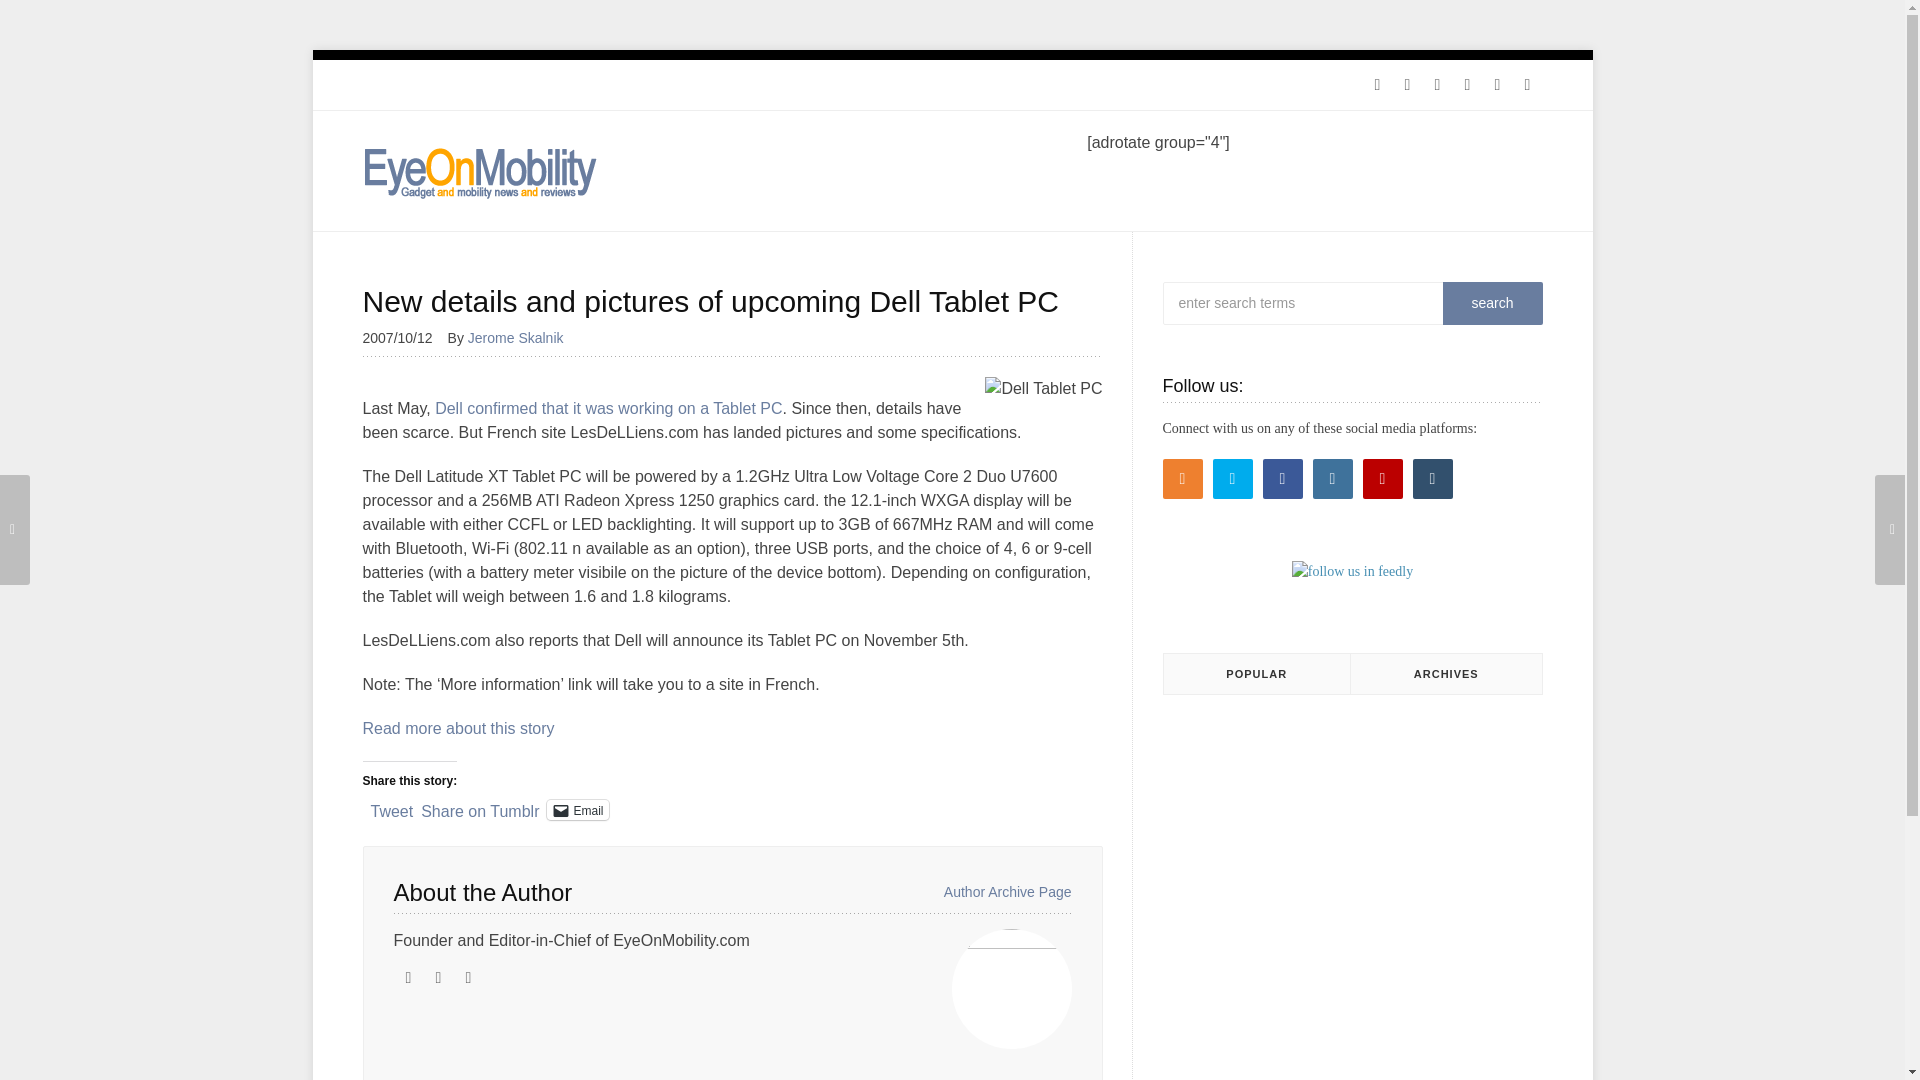 The image size is (1920, 1080). Describe the element at coordinates (598, 85) in the screenshot. I see `About Us` at that location.